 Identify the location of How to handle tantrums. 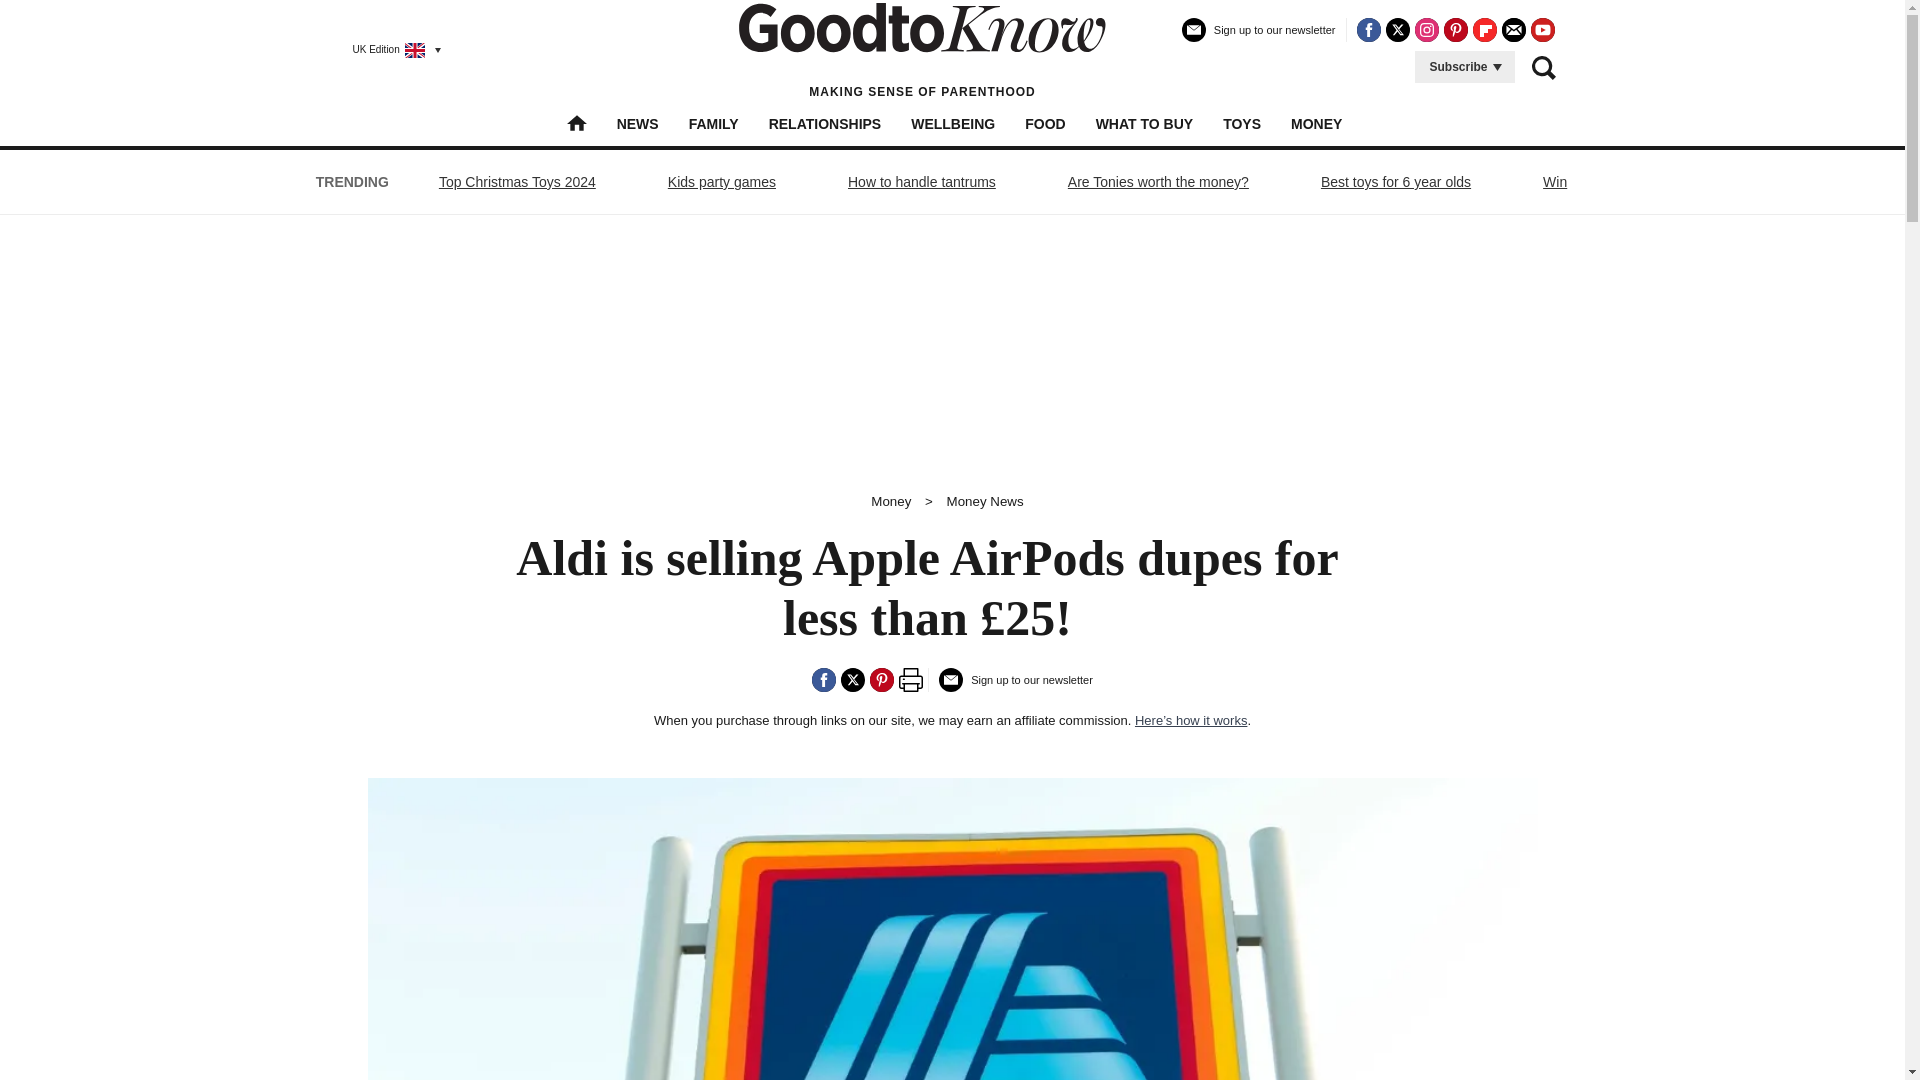
(921, 182).